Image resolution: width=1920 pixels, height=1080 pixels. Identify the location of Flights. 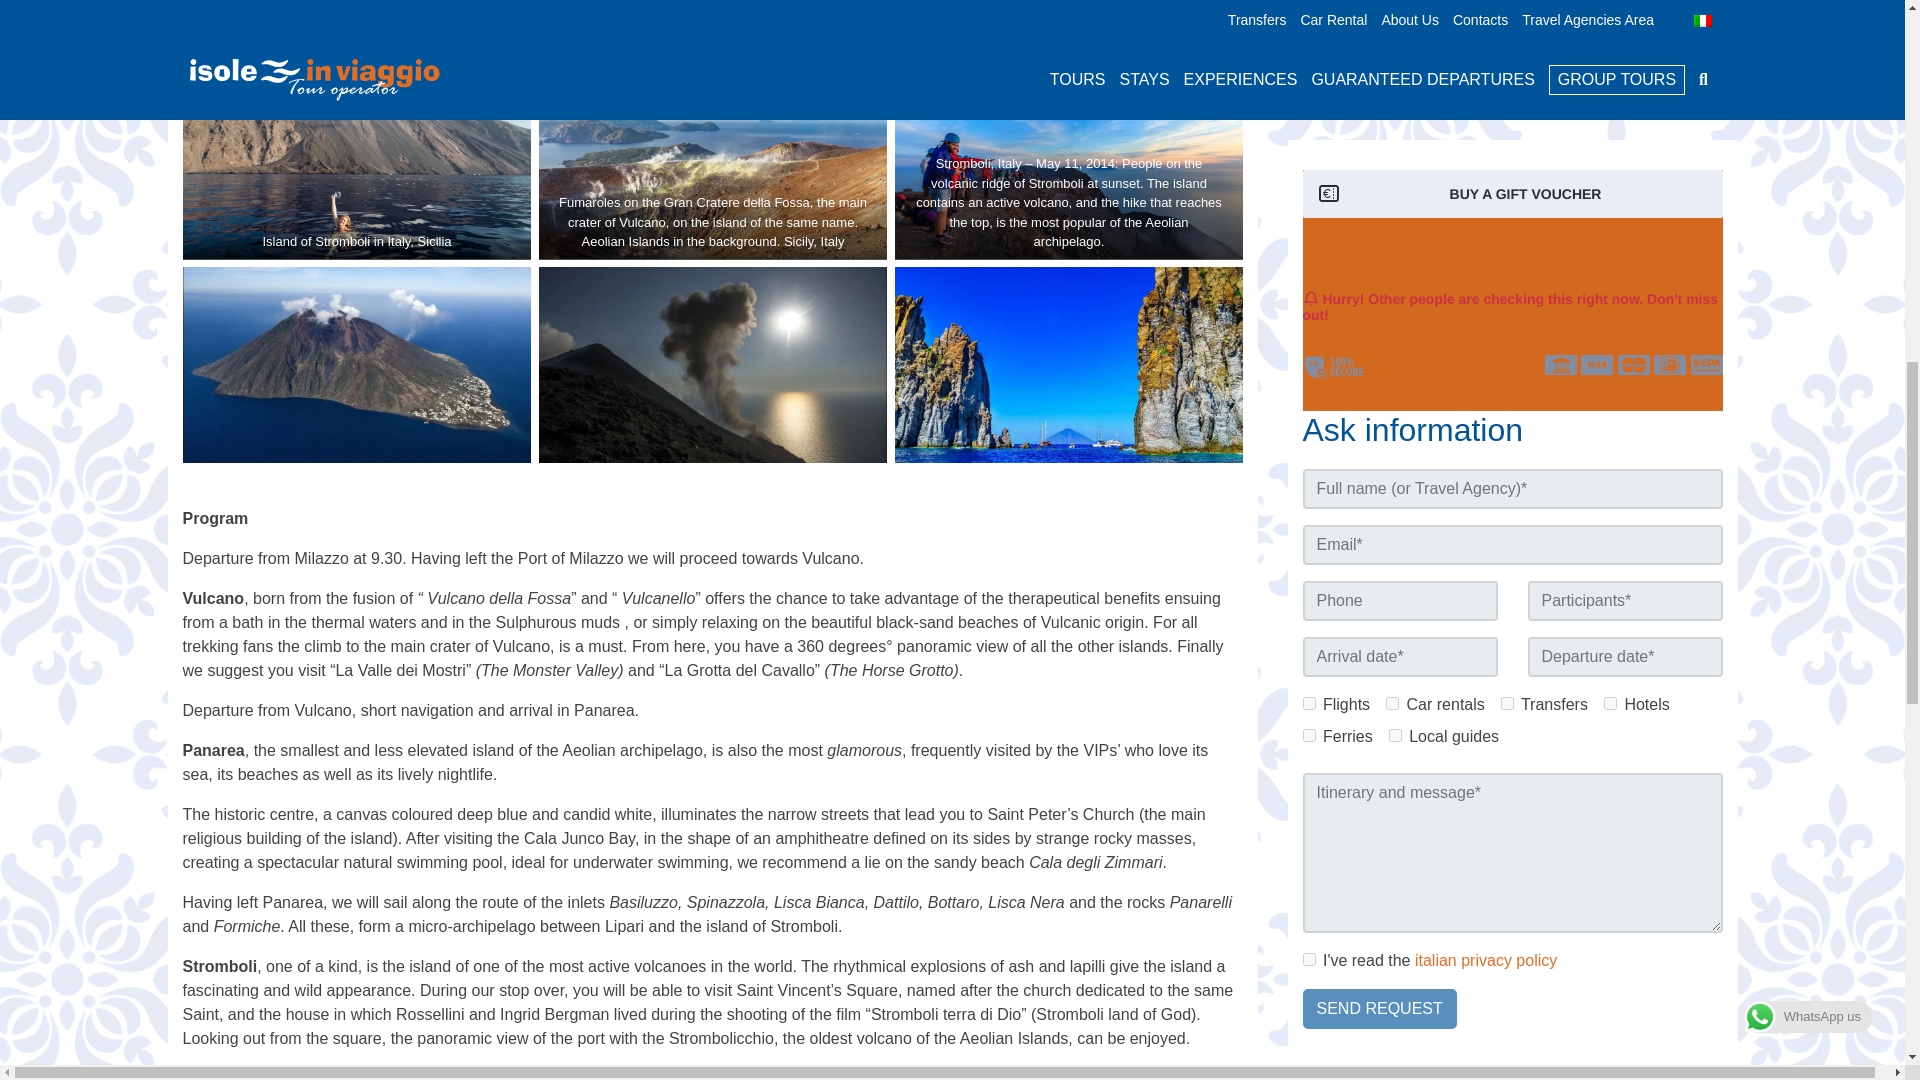
(1308, 411).